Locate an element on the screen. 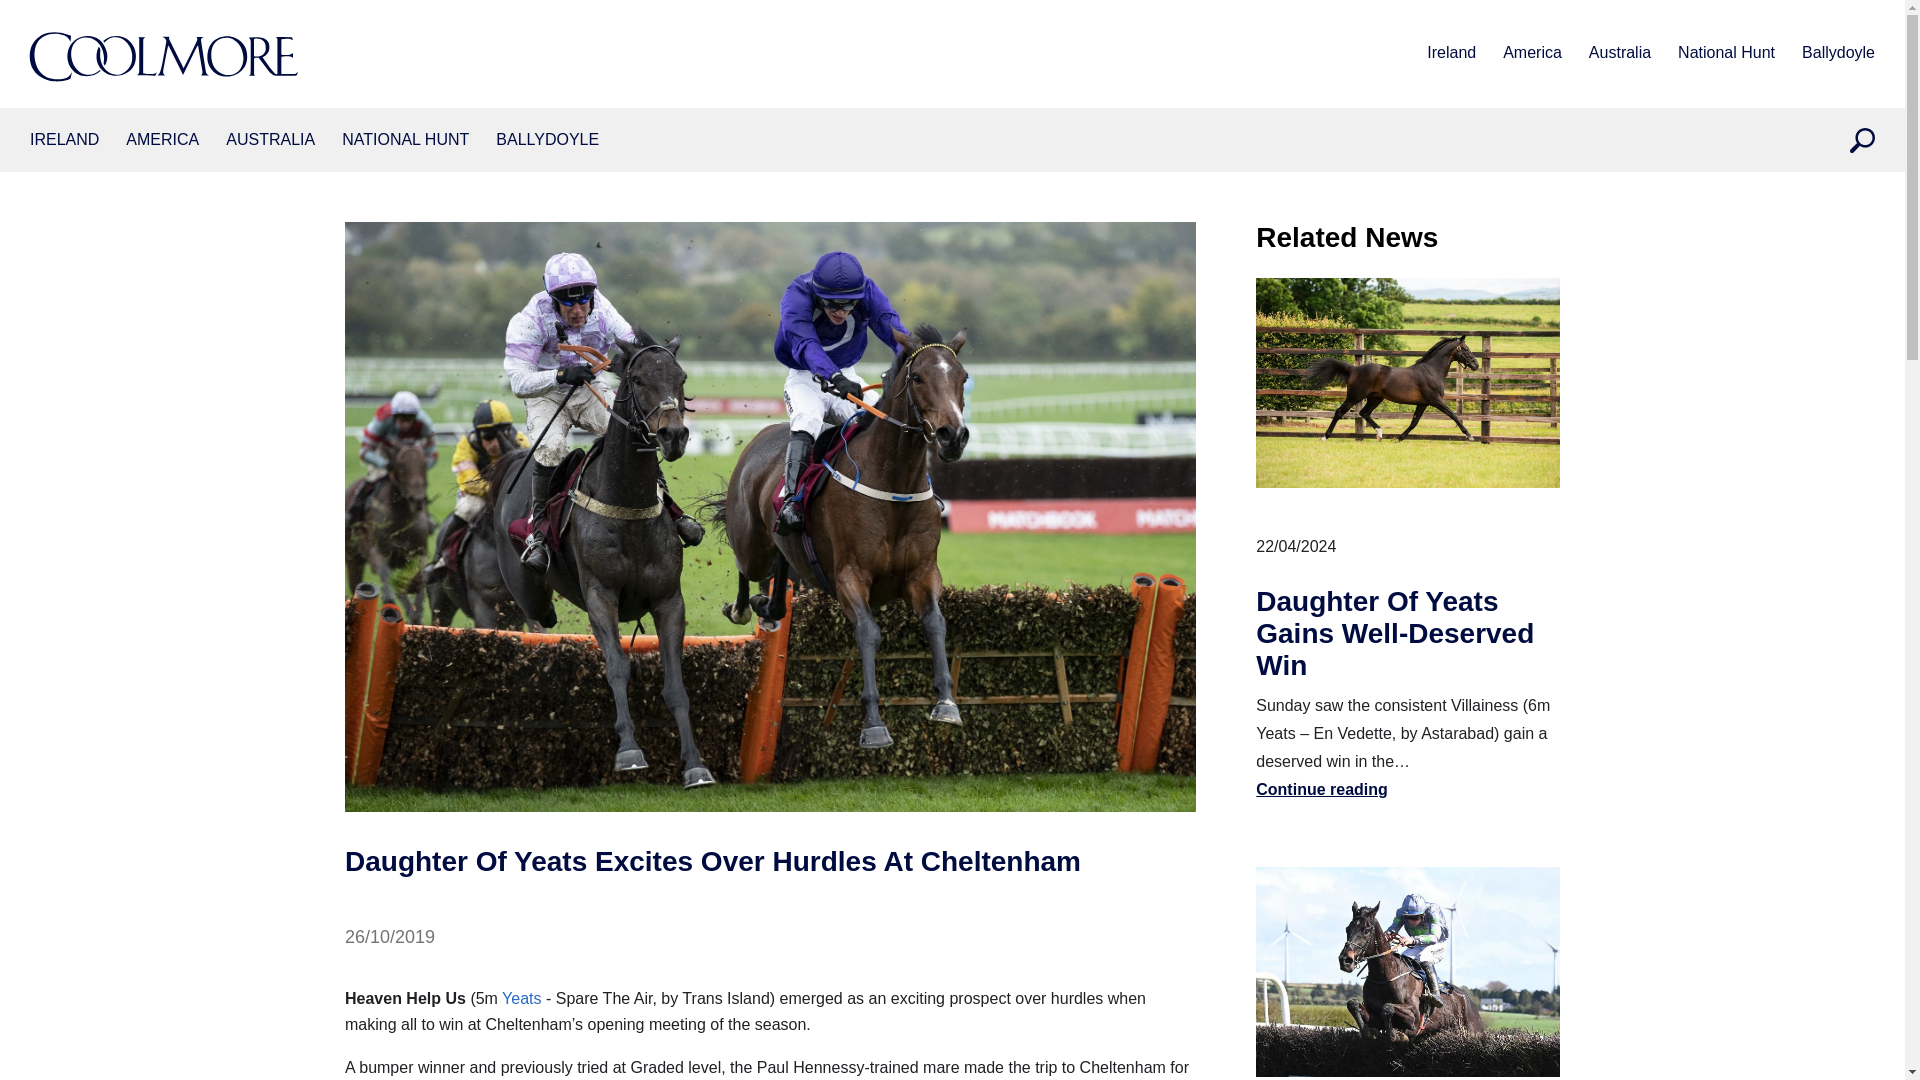 The height and width of the screenshot is (1080, 1920). Australia is located at coordinates (270, 140).